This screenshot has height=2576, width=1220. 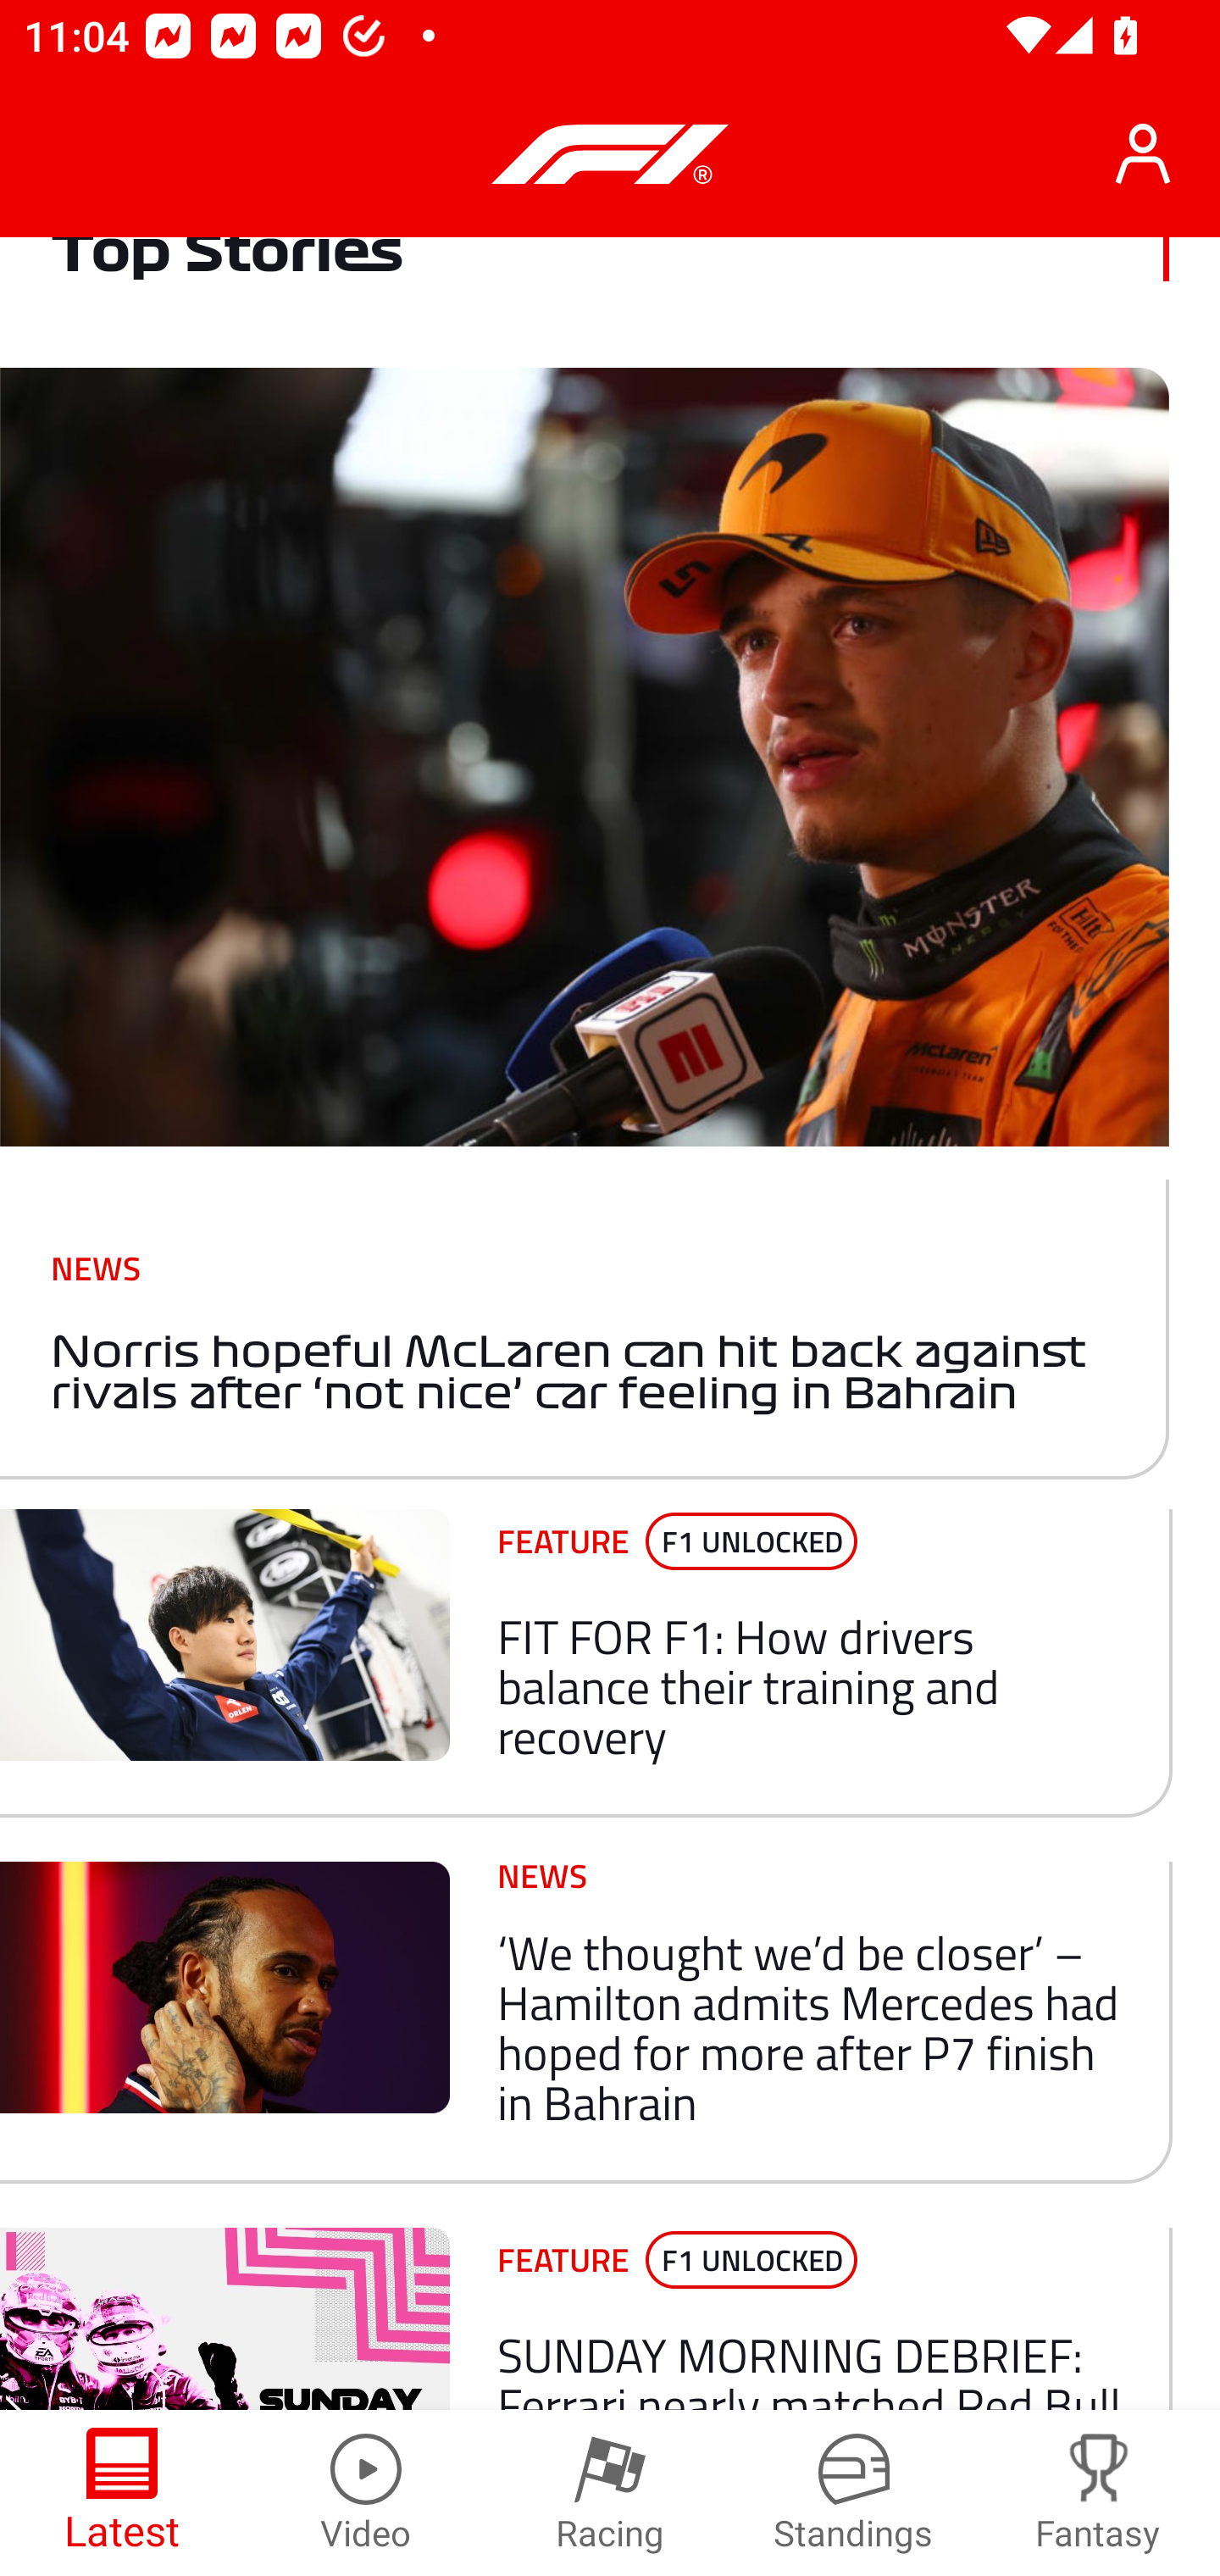 What do you see at coordinates (366, 2493) in the screenshot?
I see `Video` at bounding box center [366, 2493].